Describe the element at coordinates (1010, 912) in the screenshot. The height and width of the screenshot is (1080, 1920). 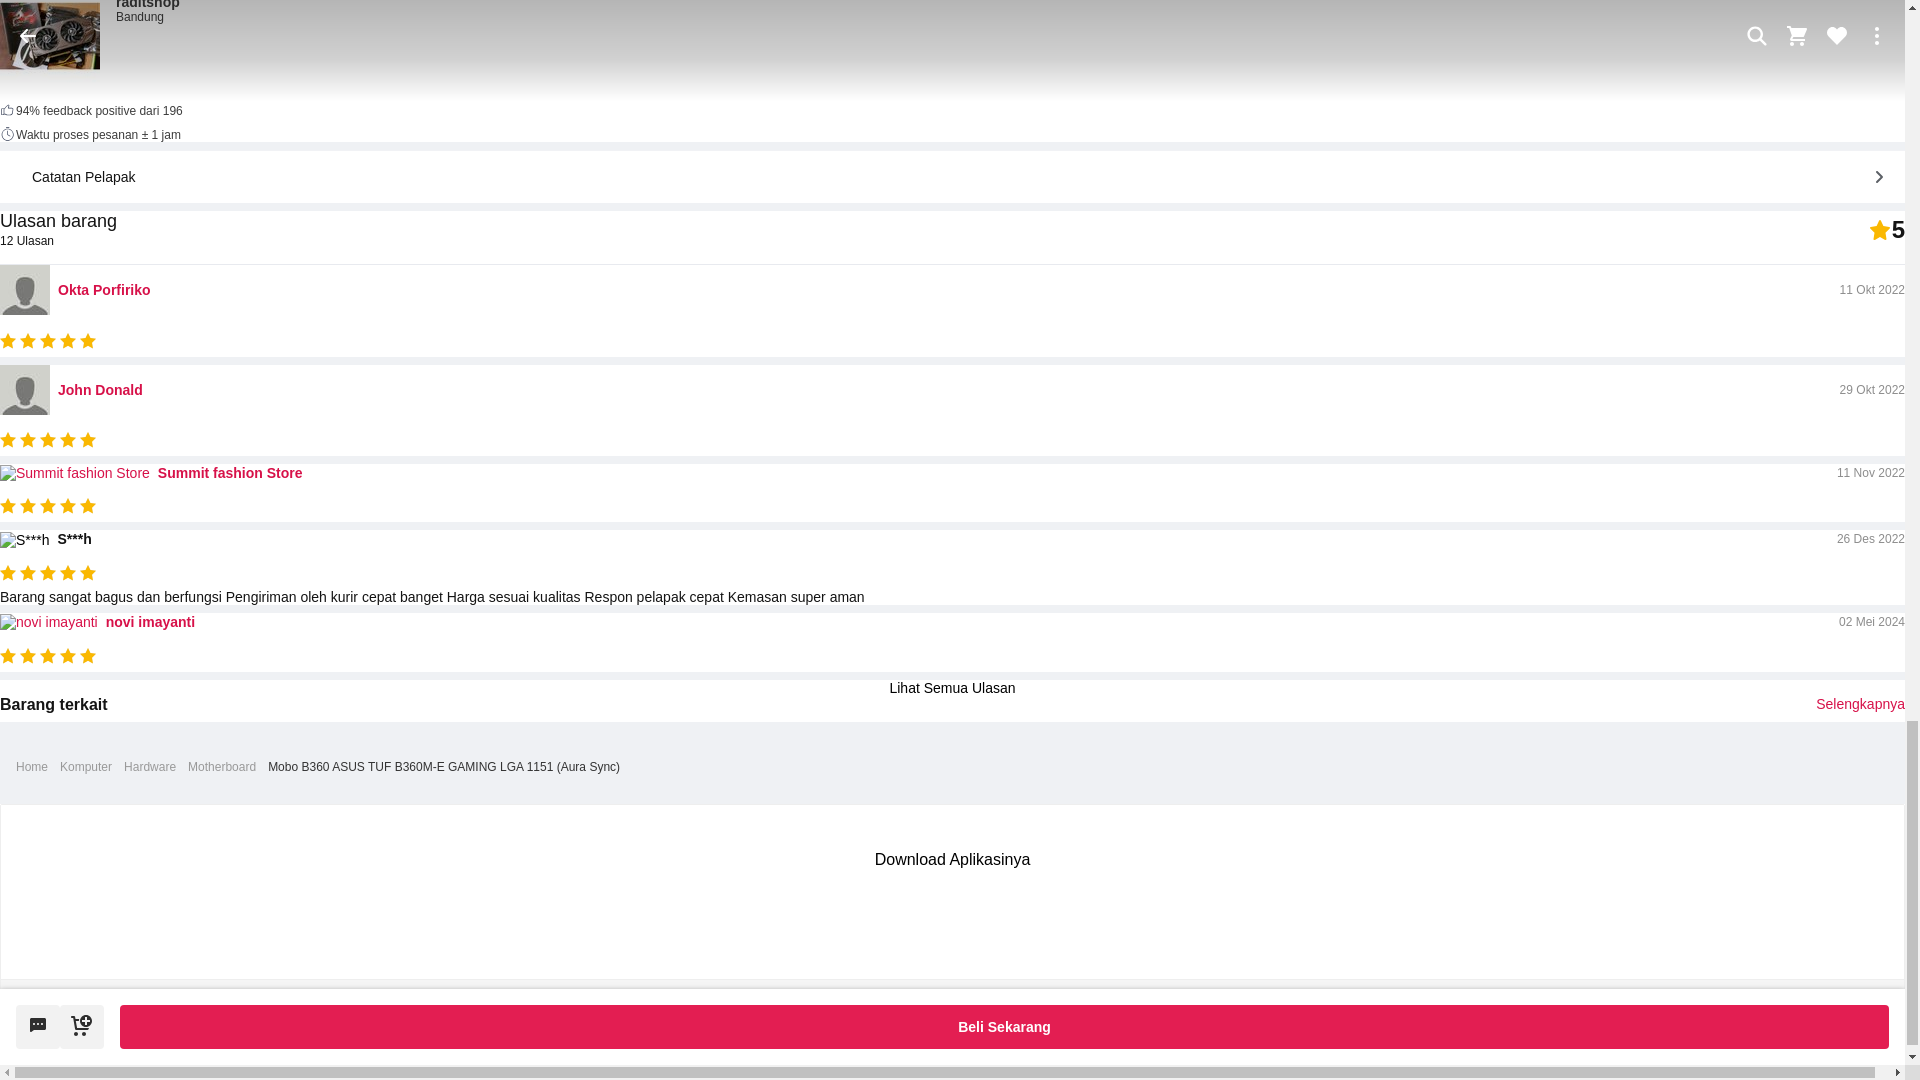
I see `Download BL apps for iOS on App Store` at that location.